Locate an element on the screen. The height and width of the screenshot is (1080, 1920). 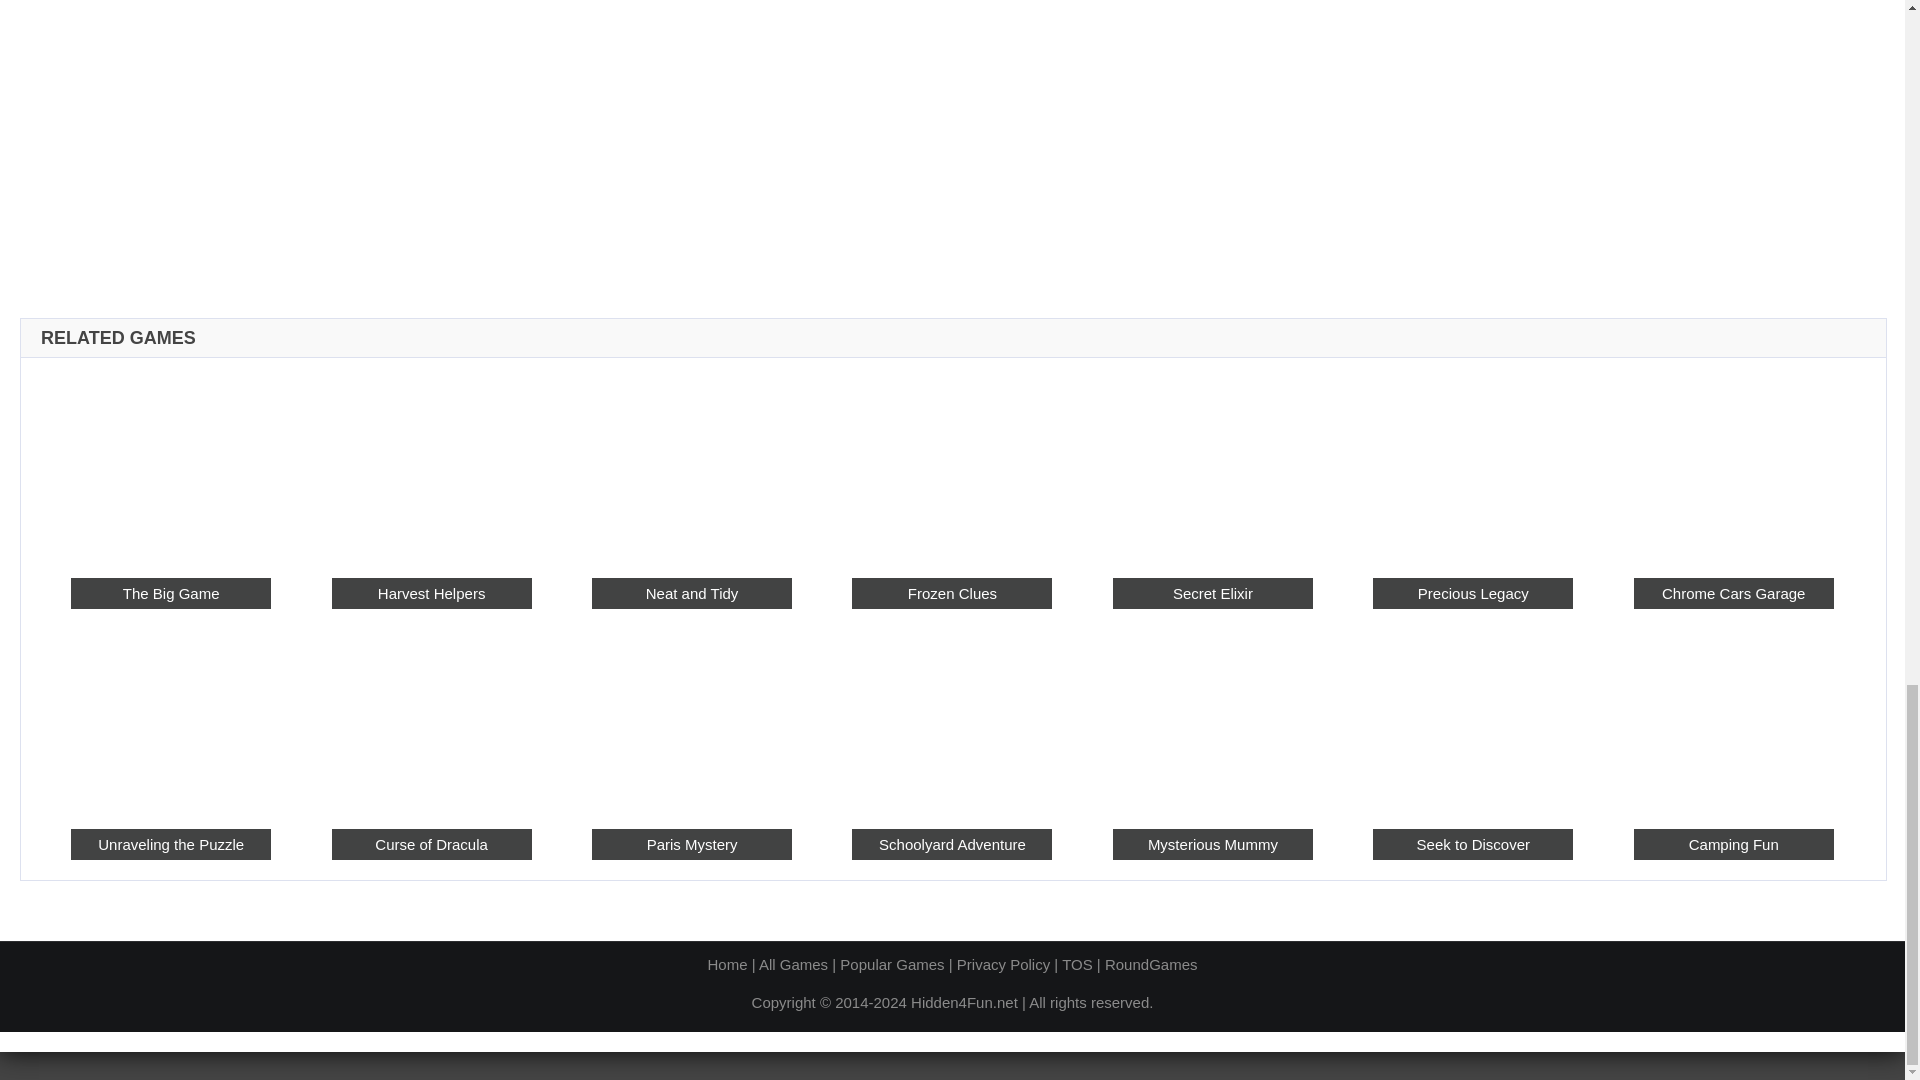
Harvest Helpers is located at coordinates (432, 593).